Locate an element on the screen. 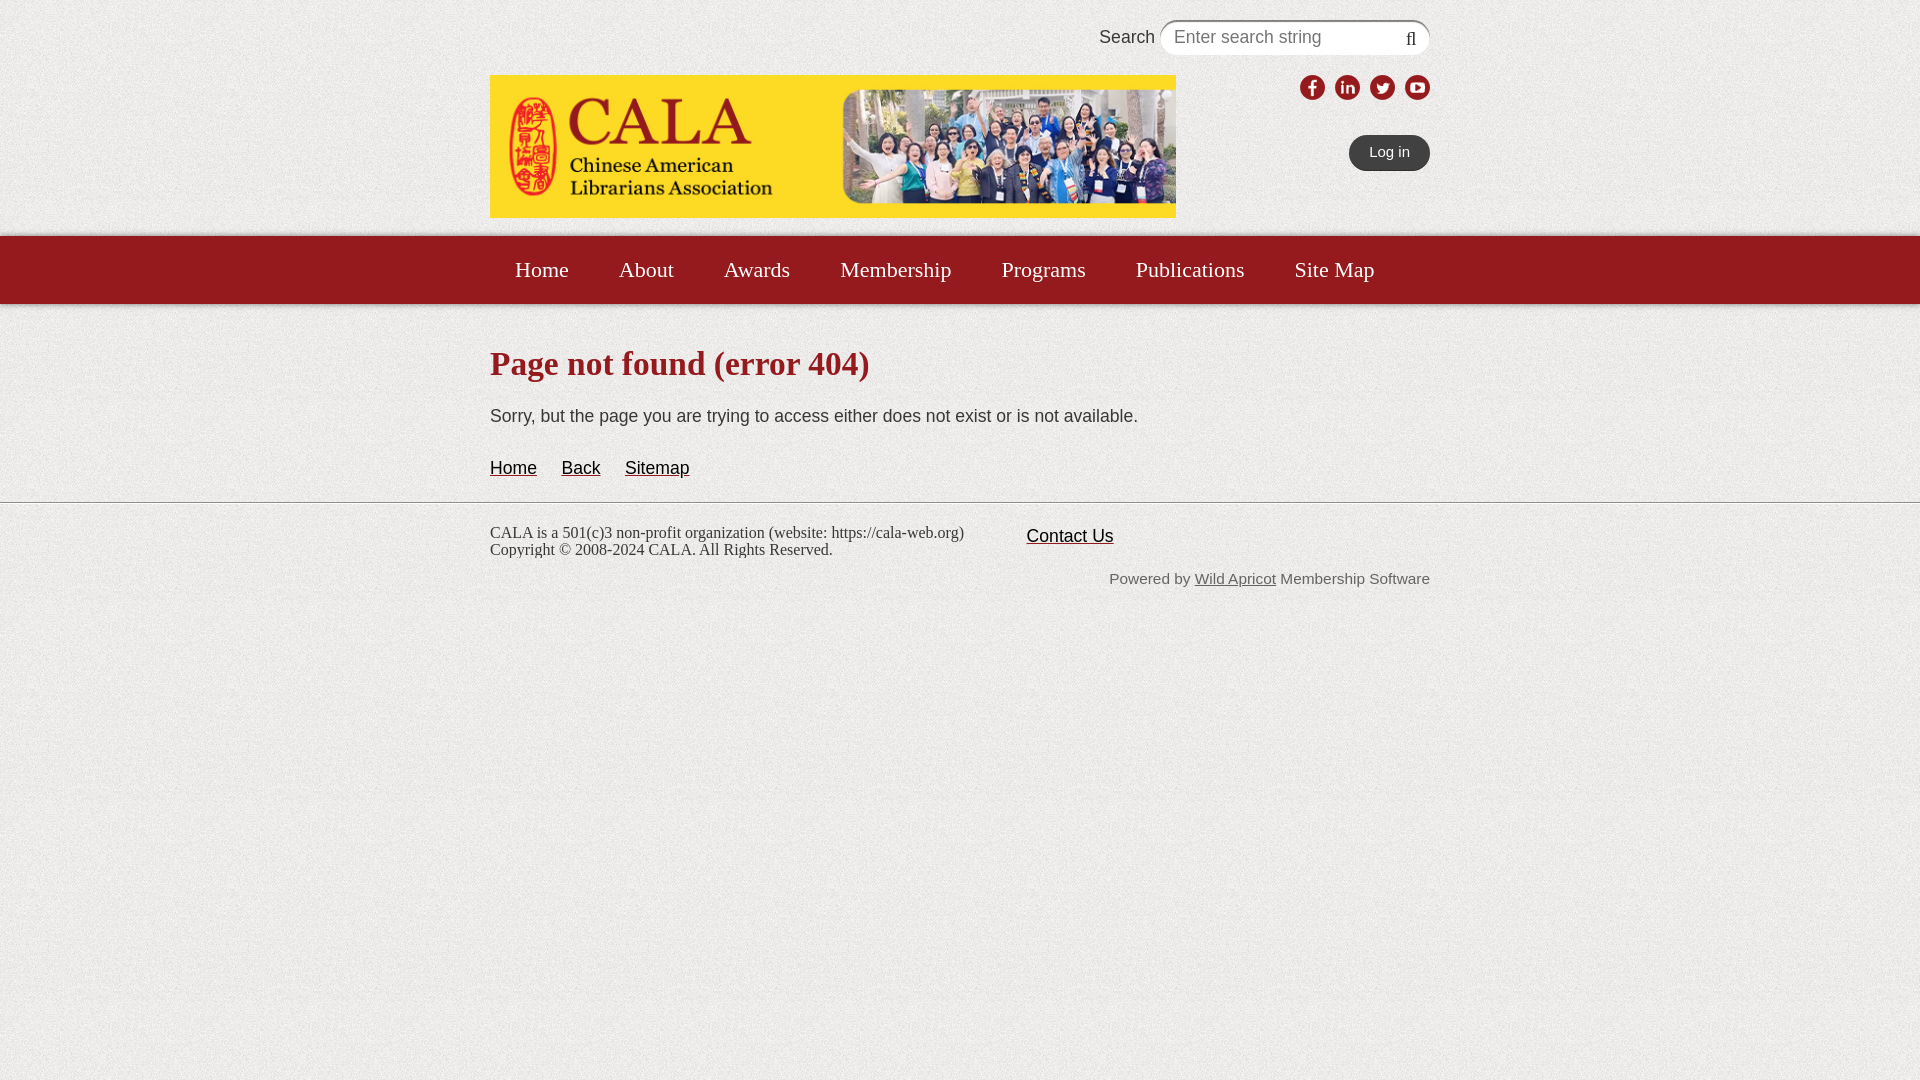  Publications is located at coordinates (1190, 270).